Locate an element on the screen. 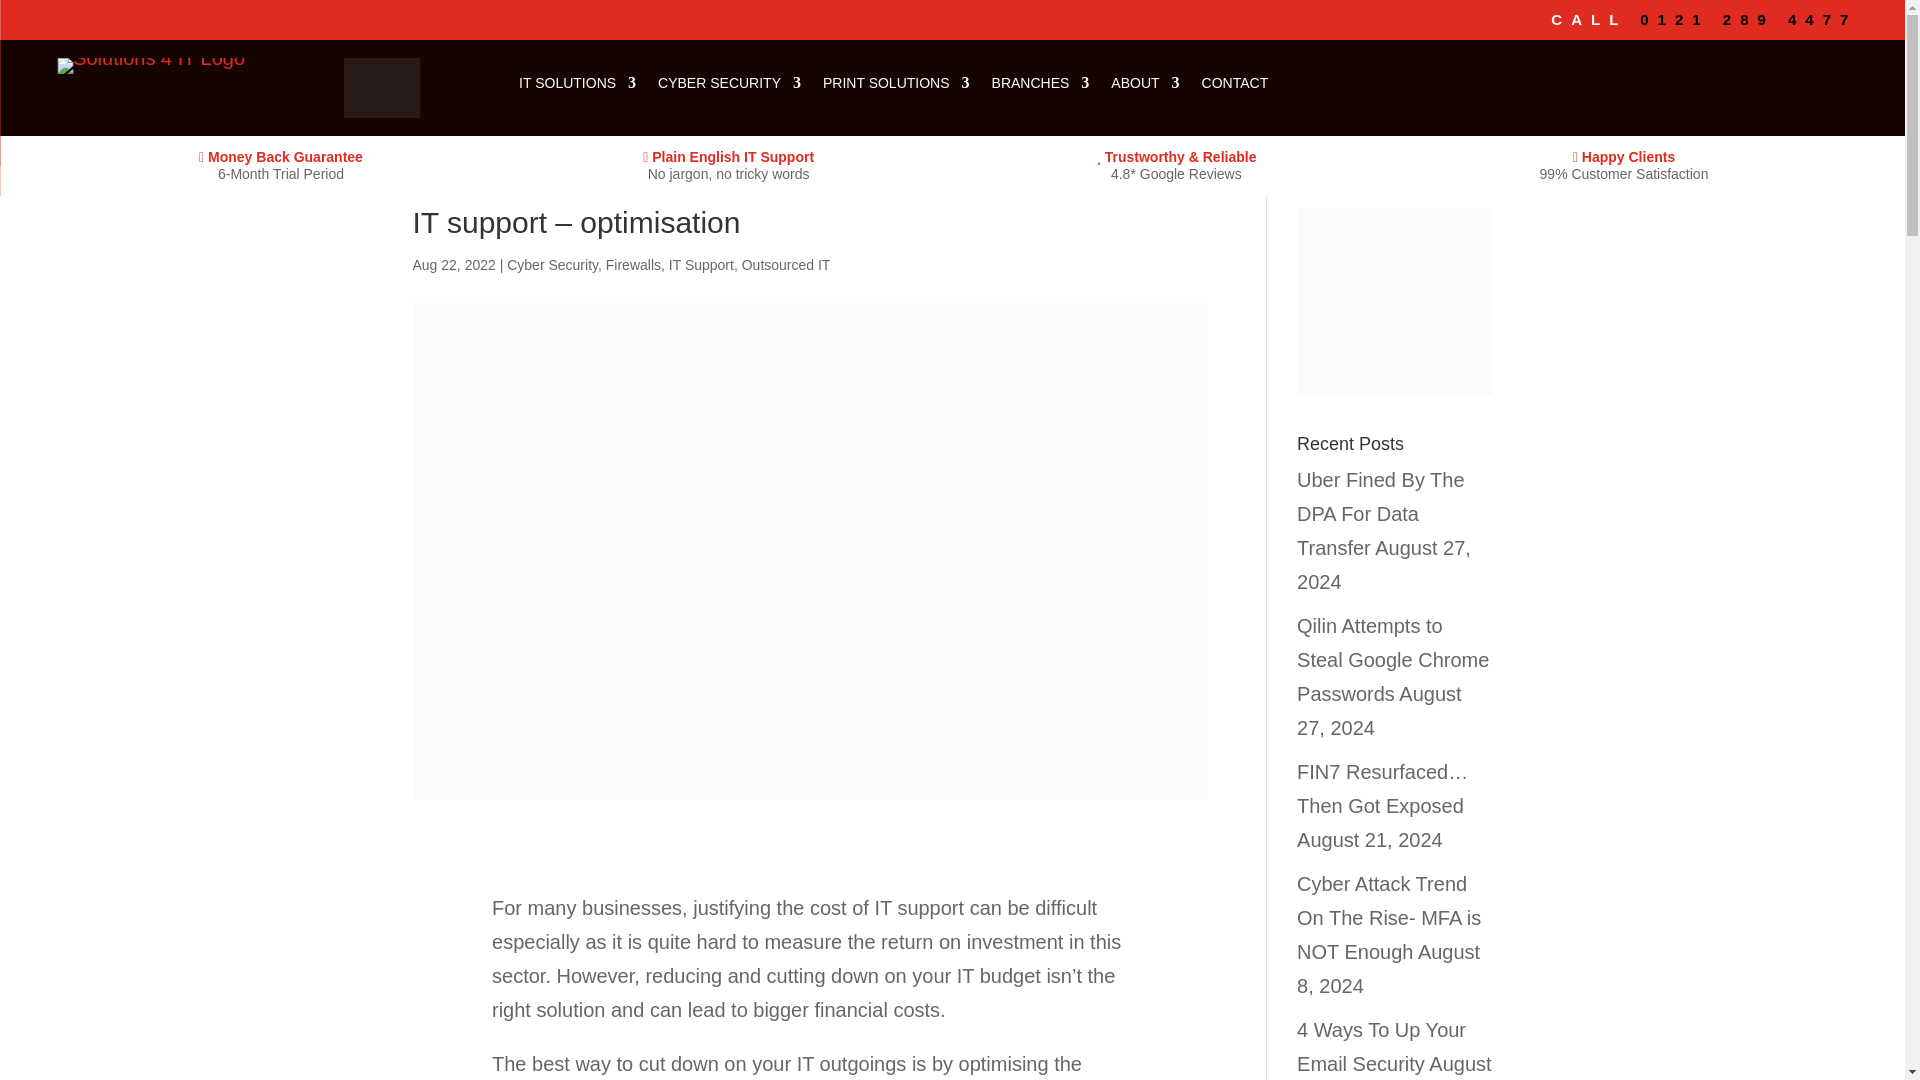  25-year-logo-wo is located at coordinates (108, 114).